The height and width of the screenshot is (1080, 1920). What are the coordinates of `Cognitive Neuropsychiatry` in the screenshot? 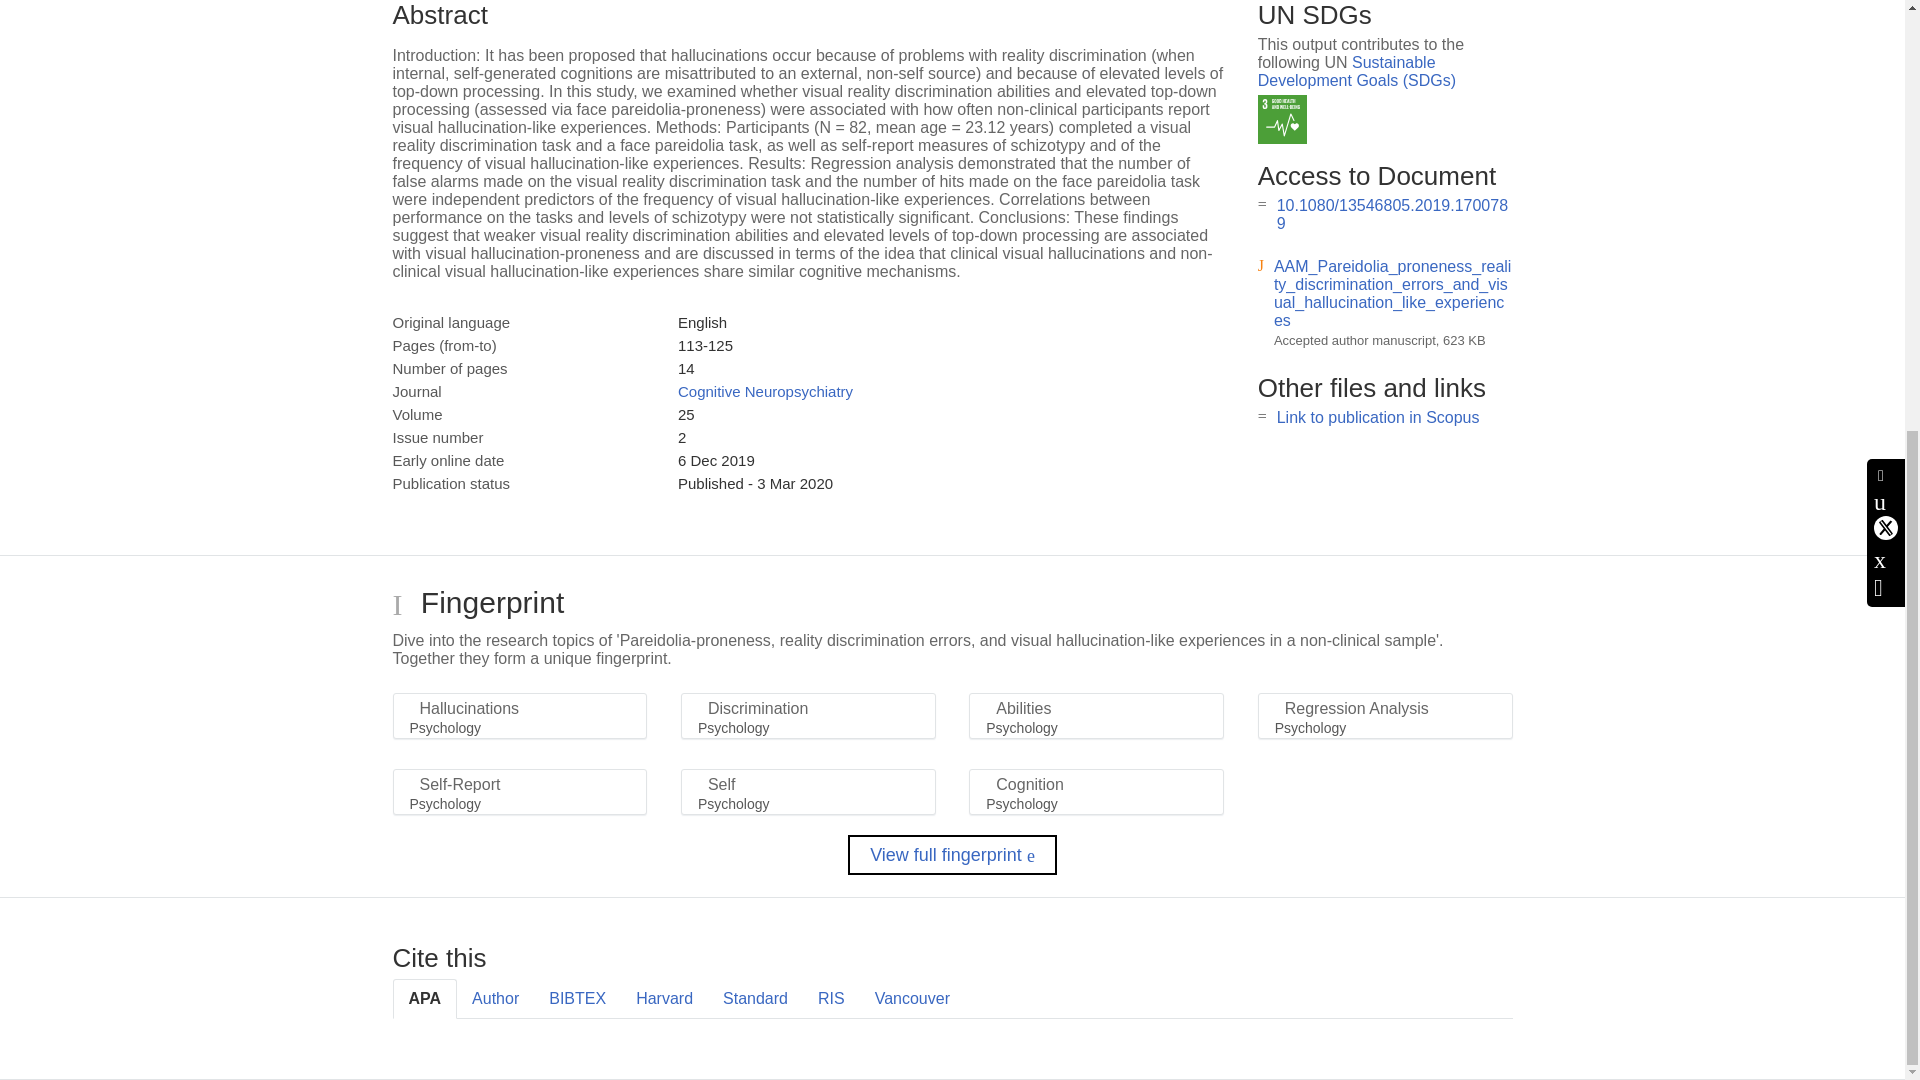 It's located at (764, 391).